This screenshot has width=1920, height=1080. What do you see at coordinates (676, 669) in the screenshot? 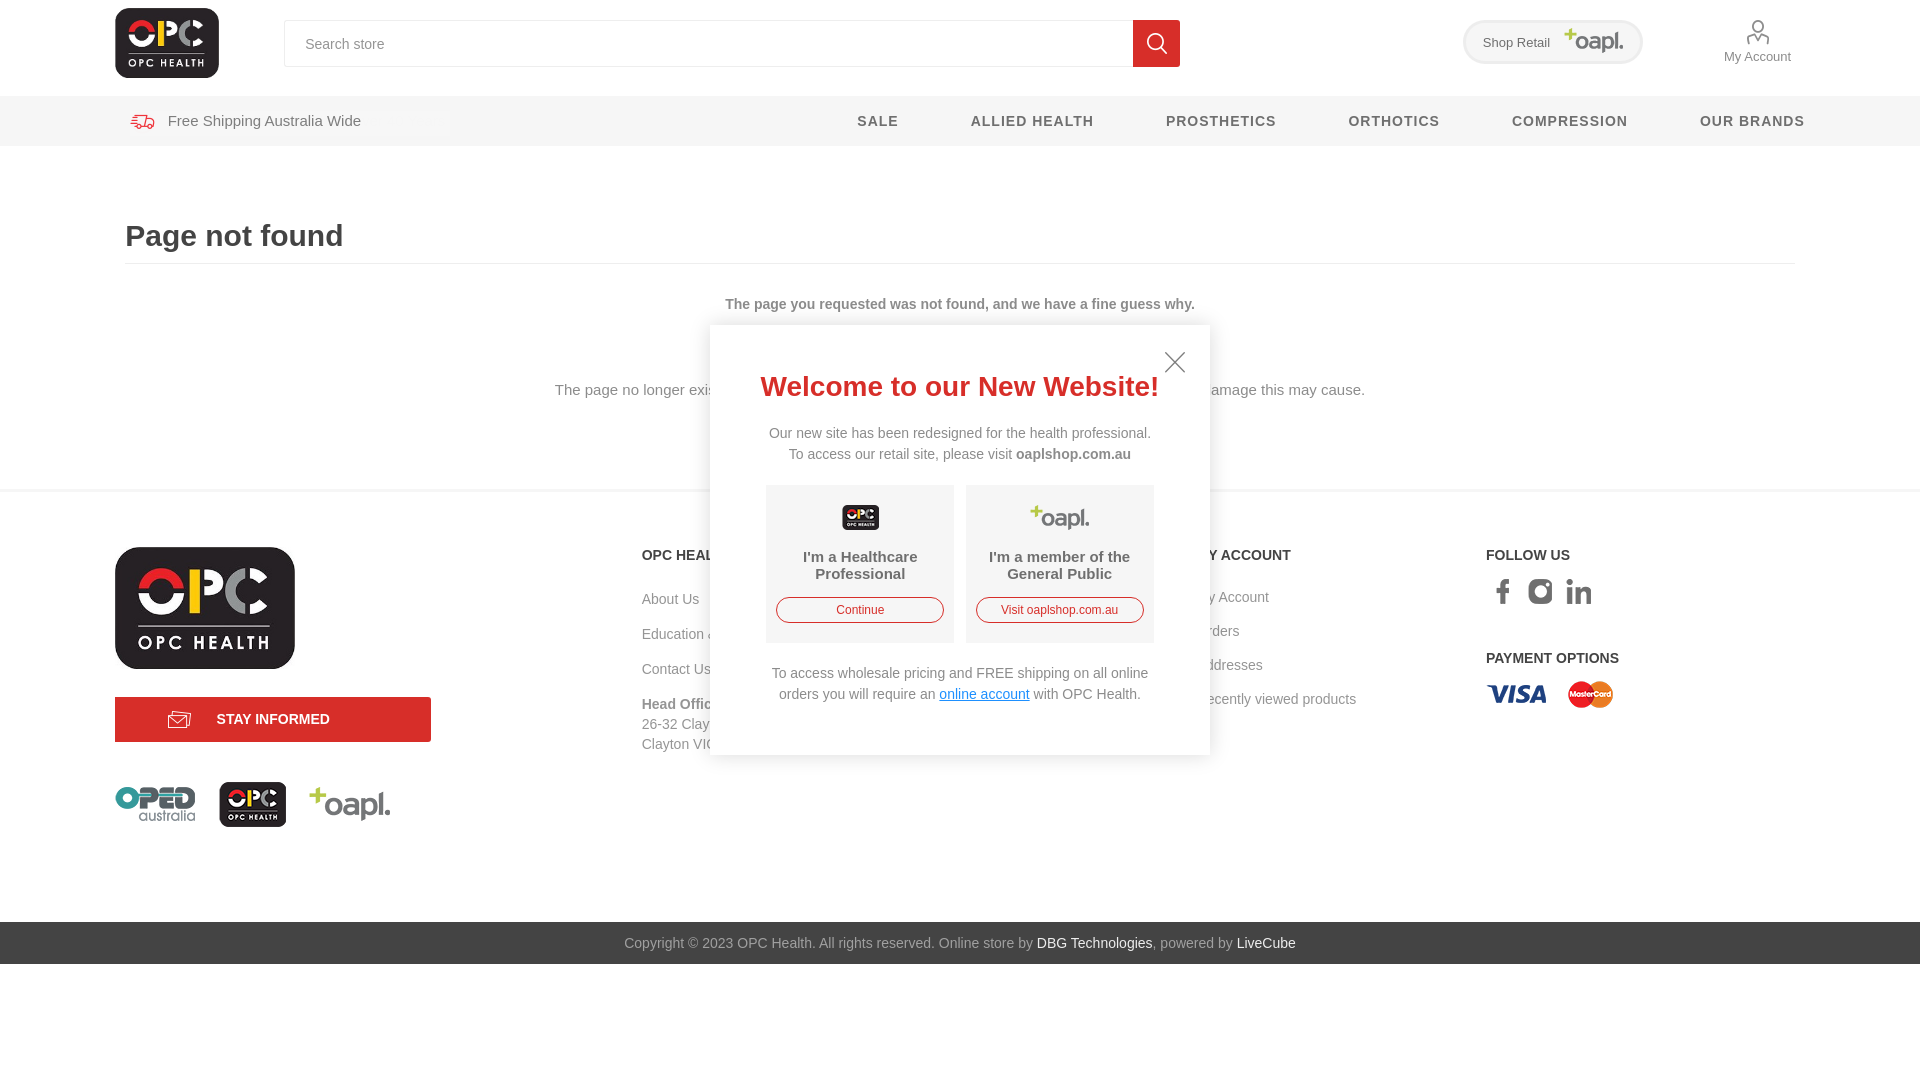
I see `Contact Us` at bounding box center [676, 669].